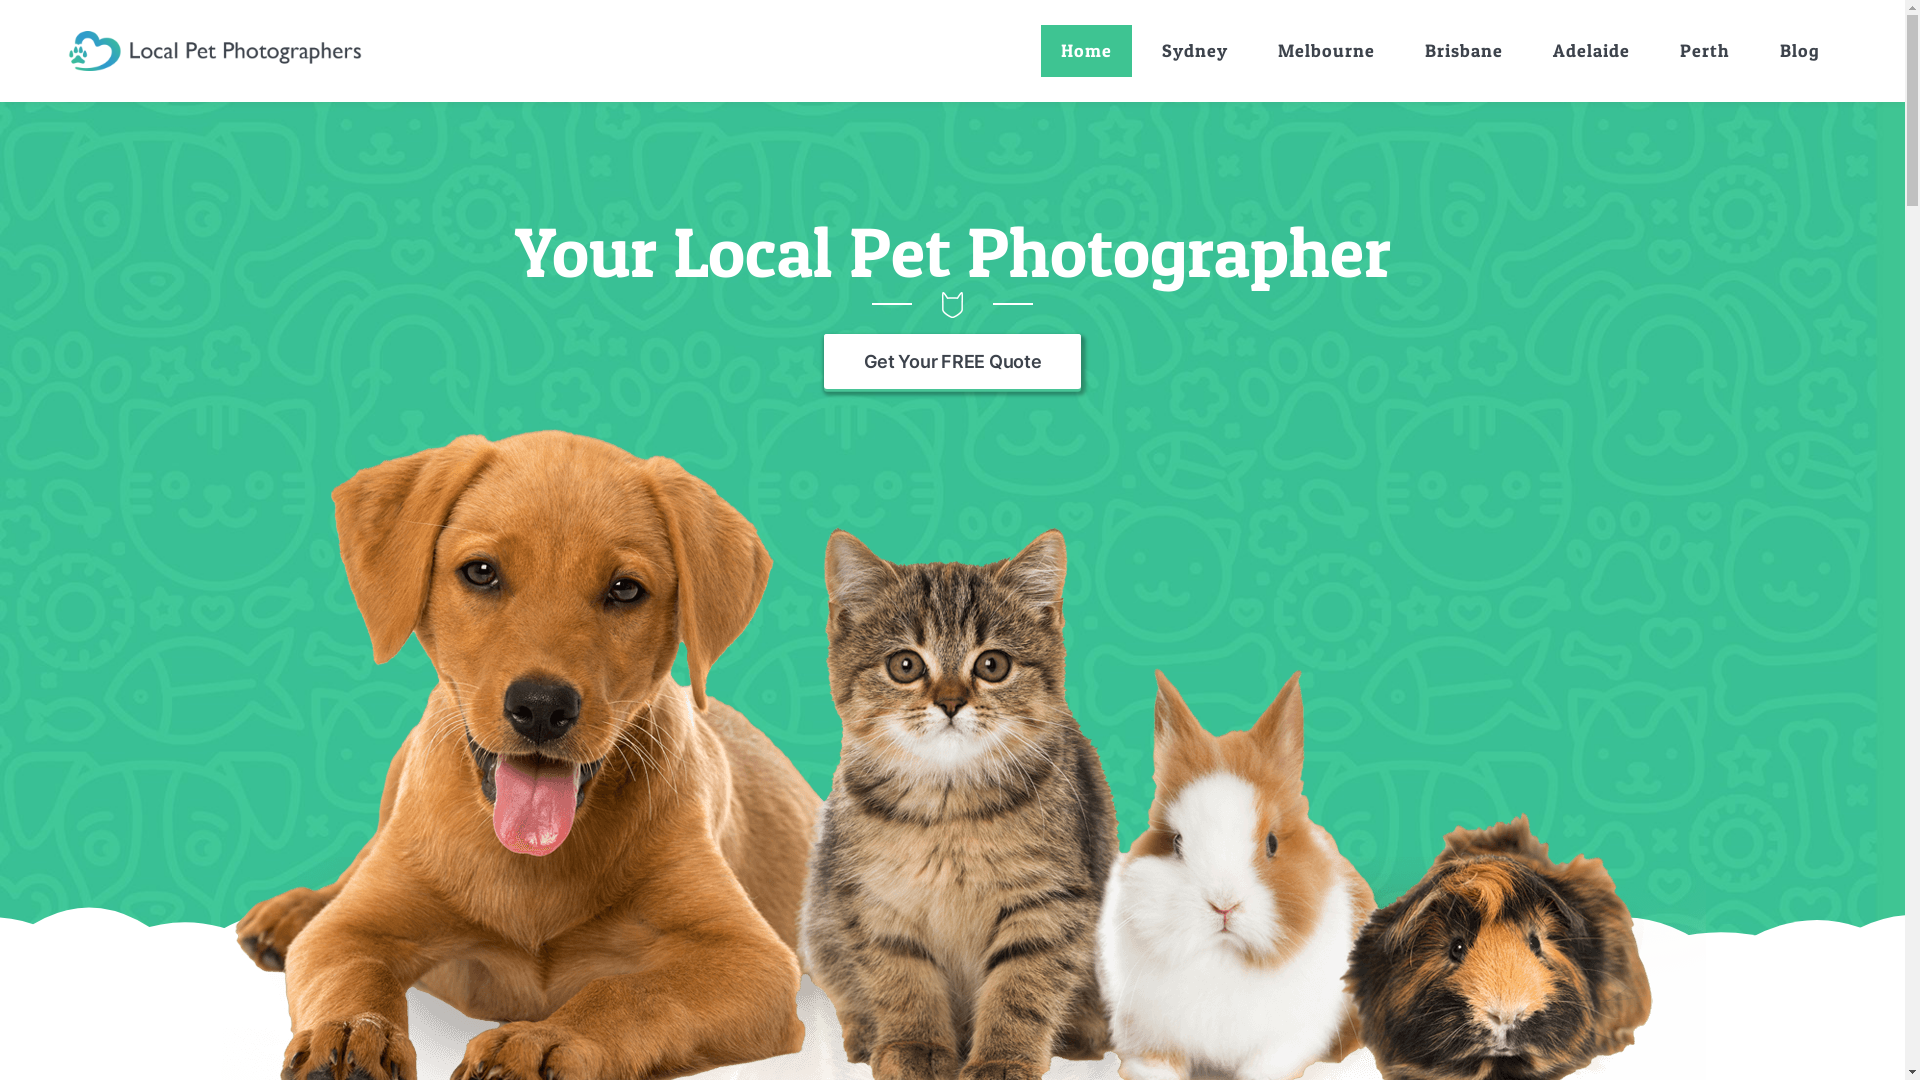  I want to click on Adelaide, so click(1592, 51).